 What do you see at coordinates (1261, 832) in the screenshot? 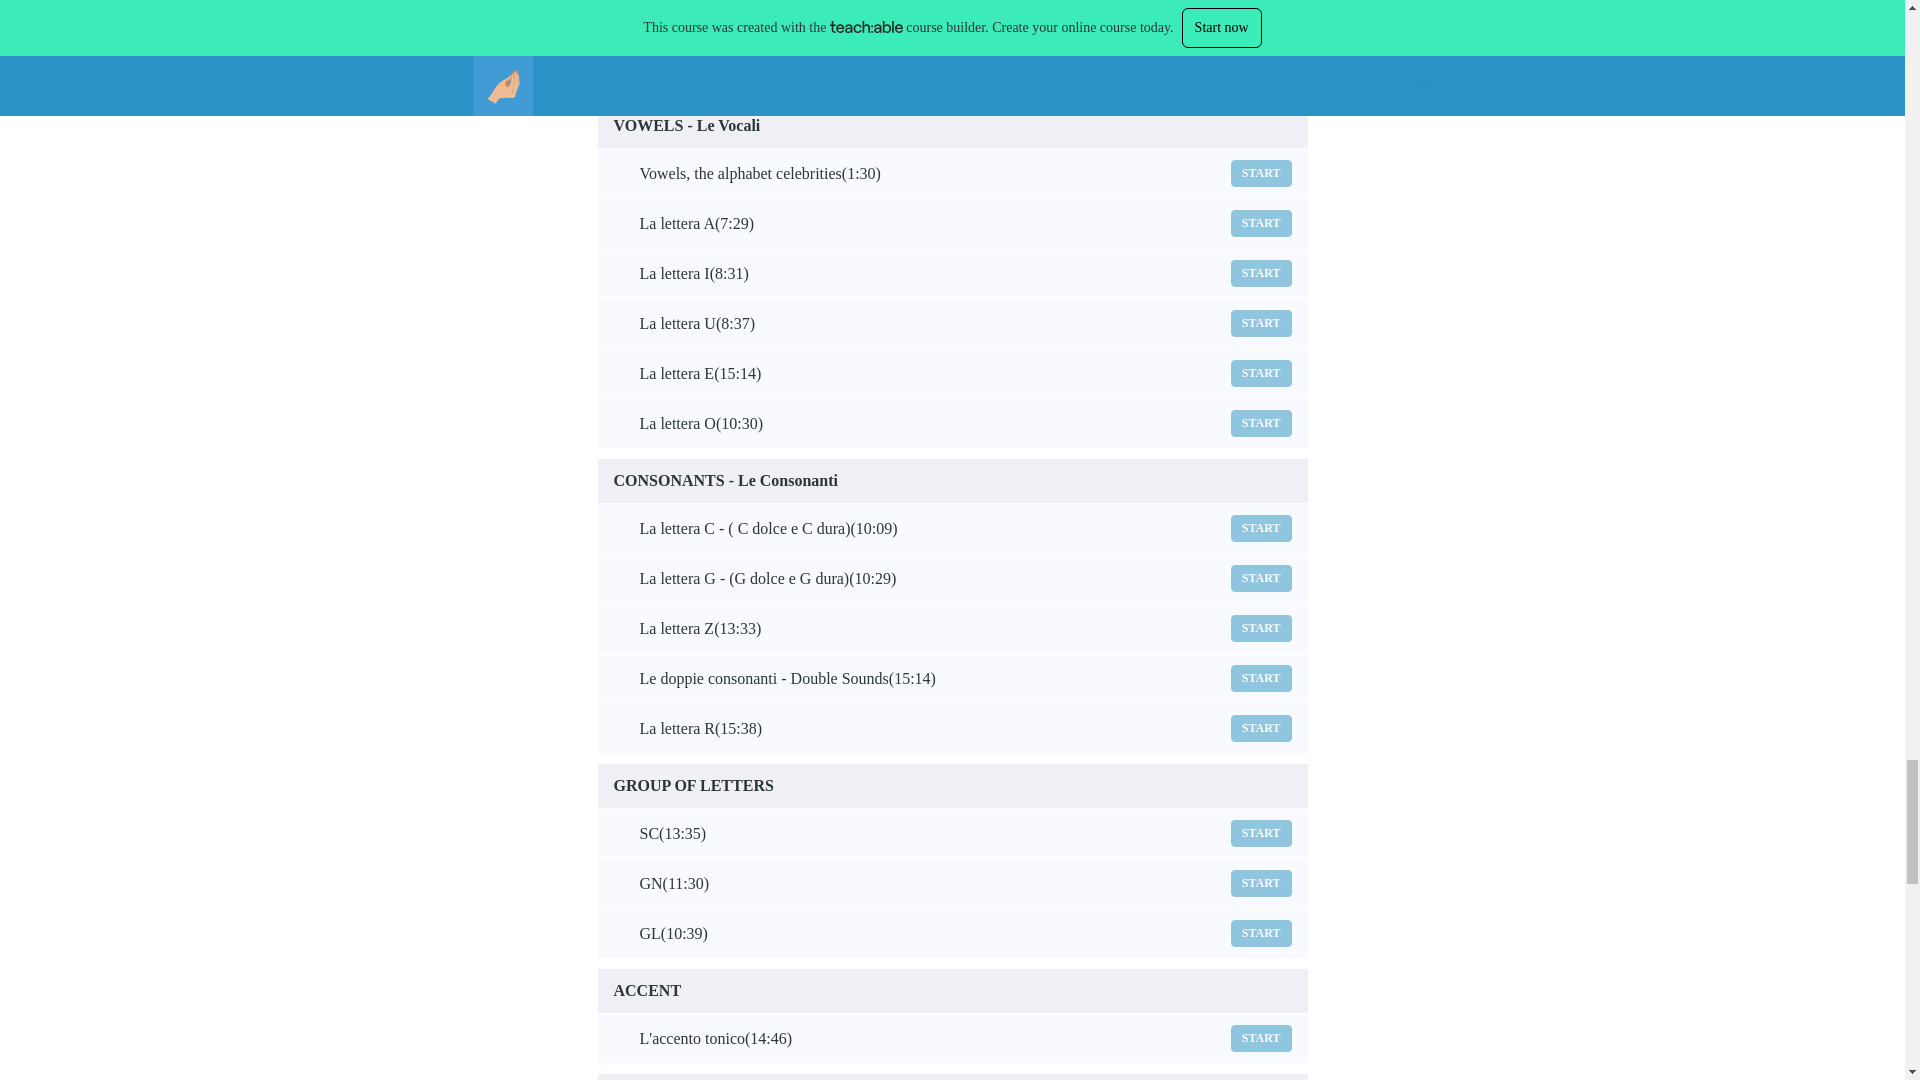
I see `START` at bounding box center [1261, 832].